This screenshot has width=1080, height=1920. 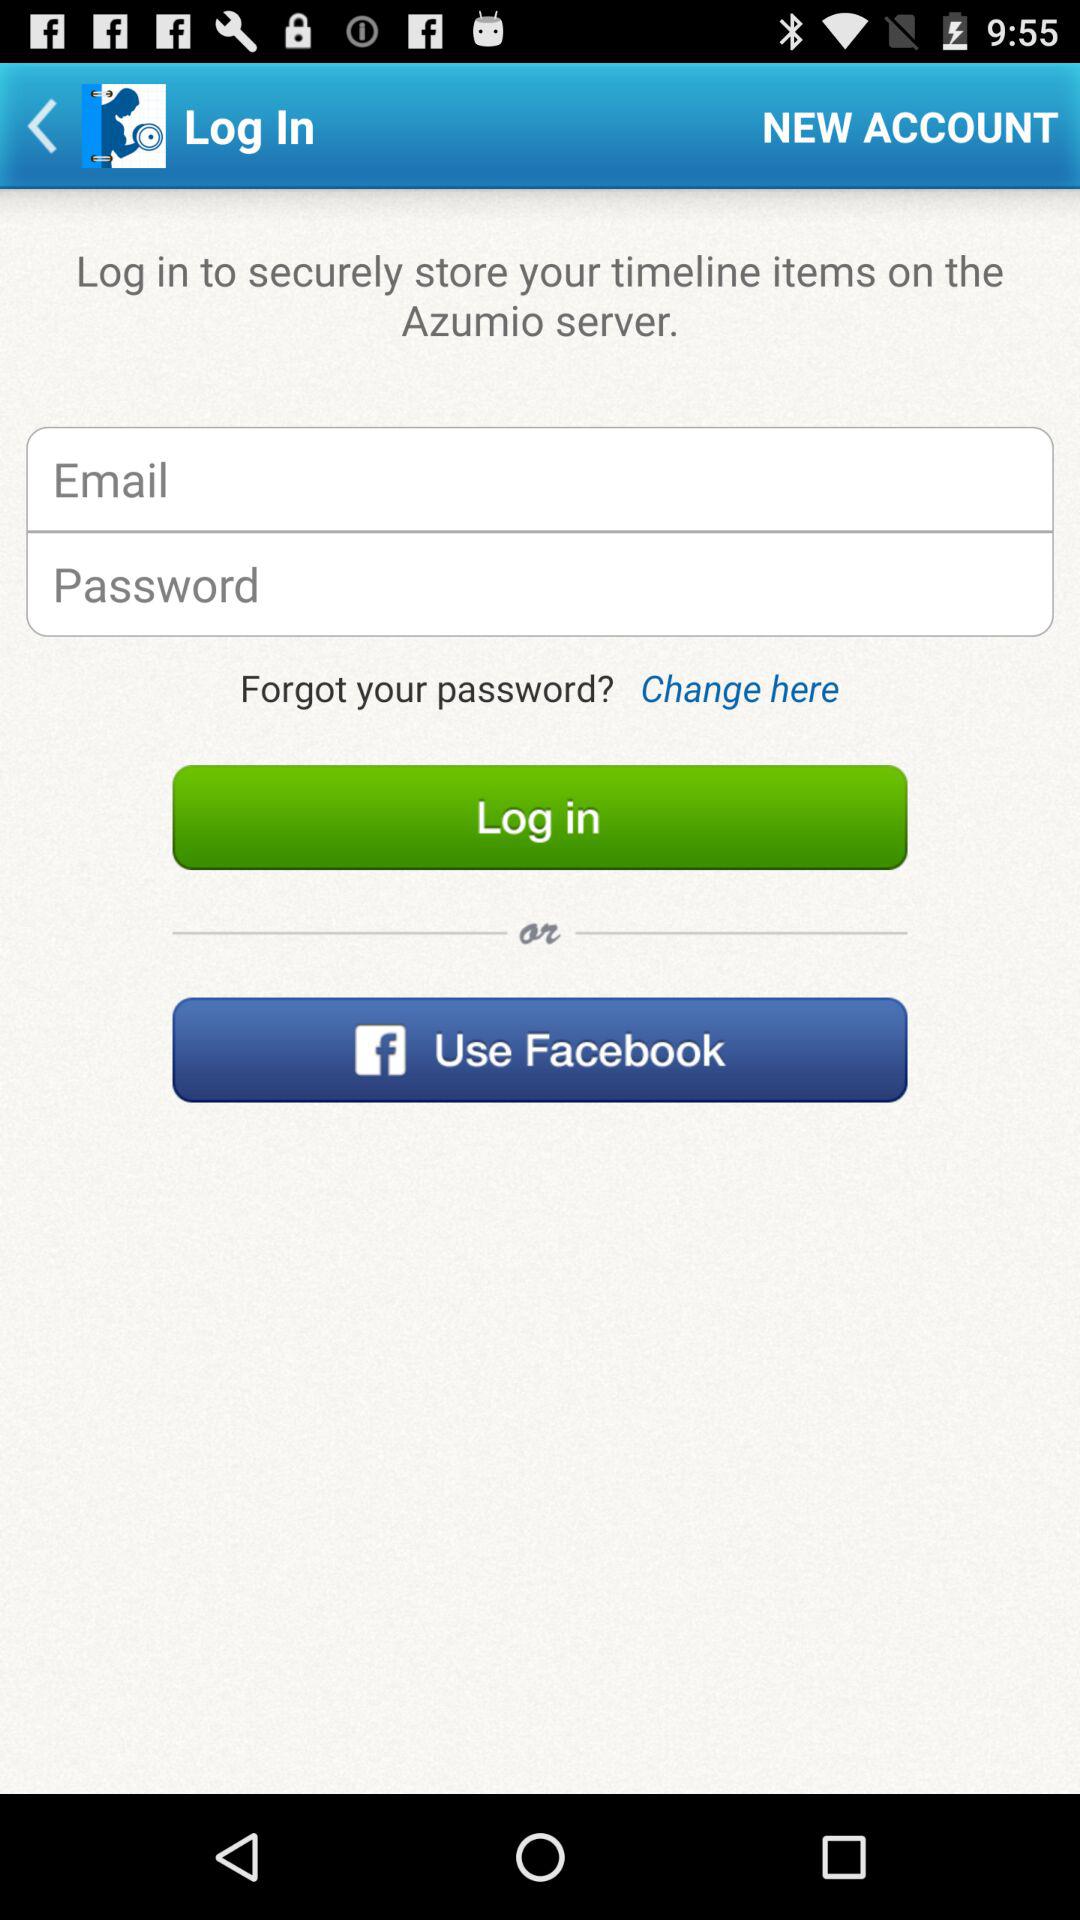 I want to click on enter login email, so click(x=540, y=478).